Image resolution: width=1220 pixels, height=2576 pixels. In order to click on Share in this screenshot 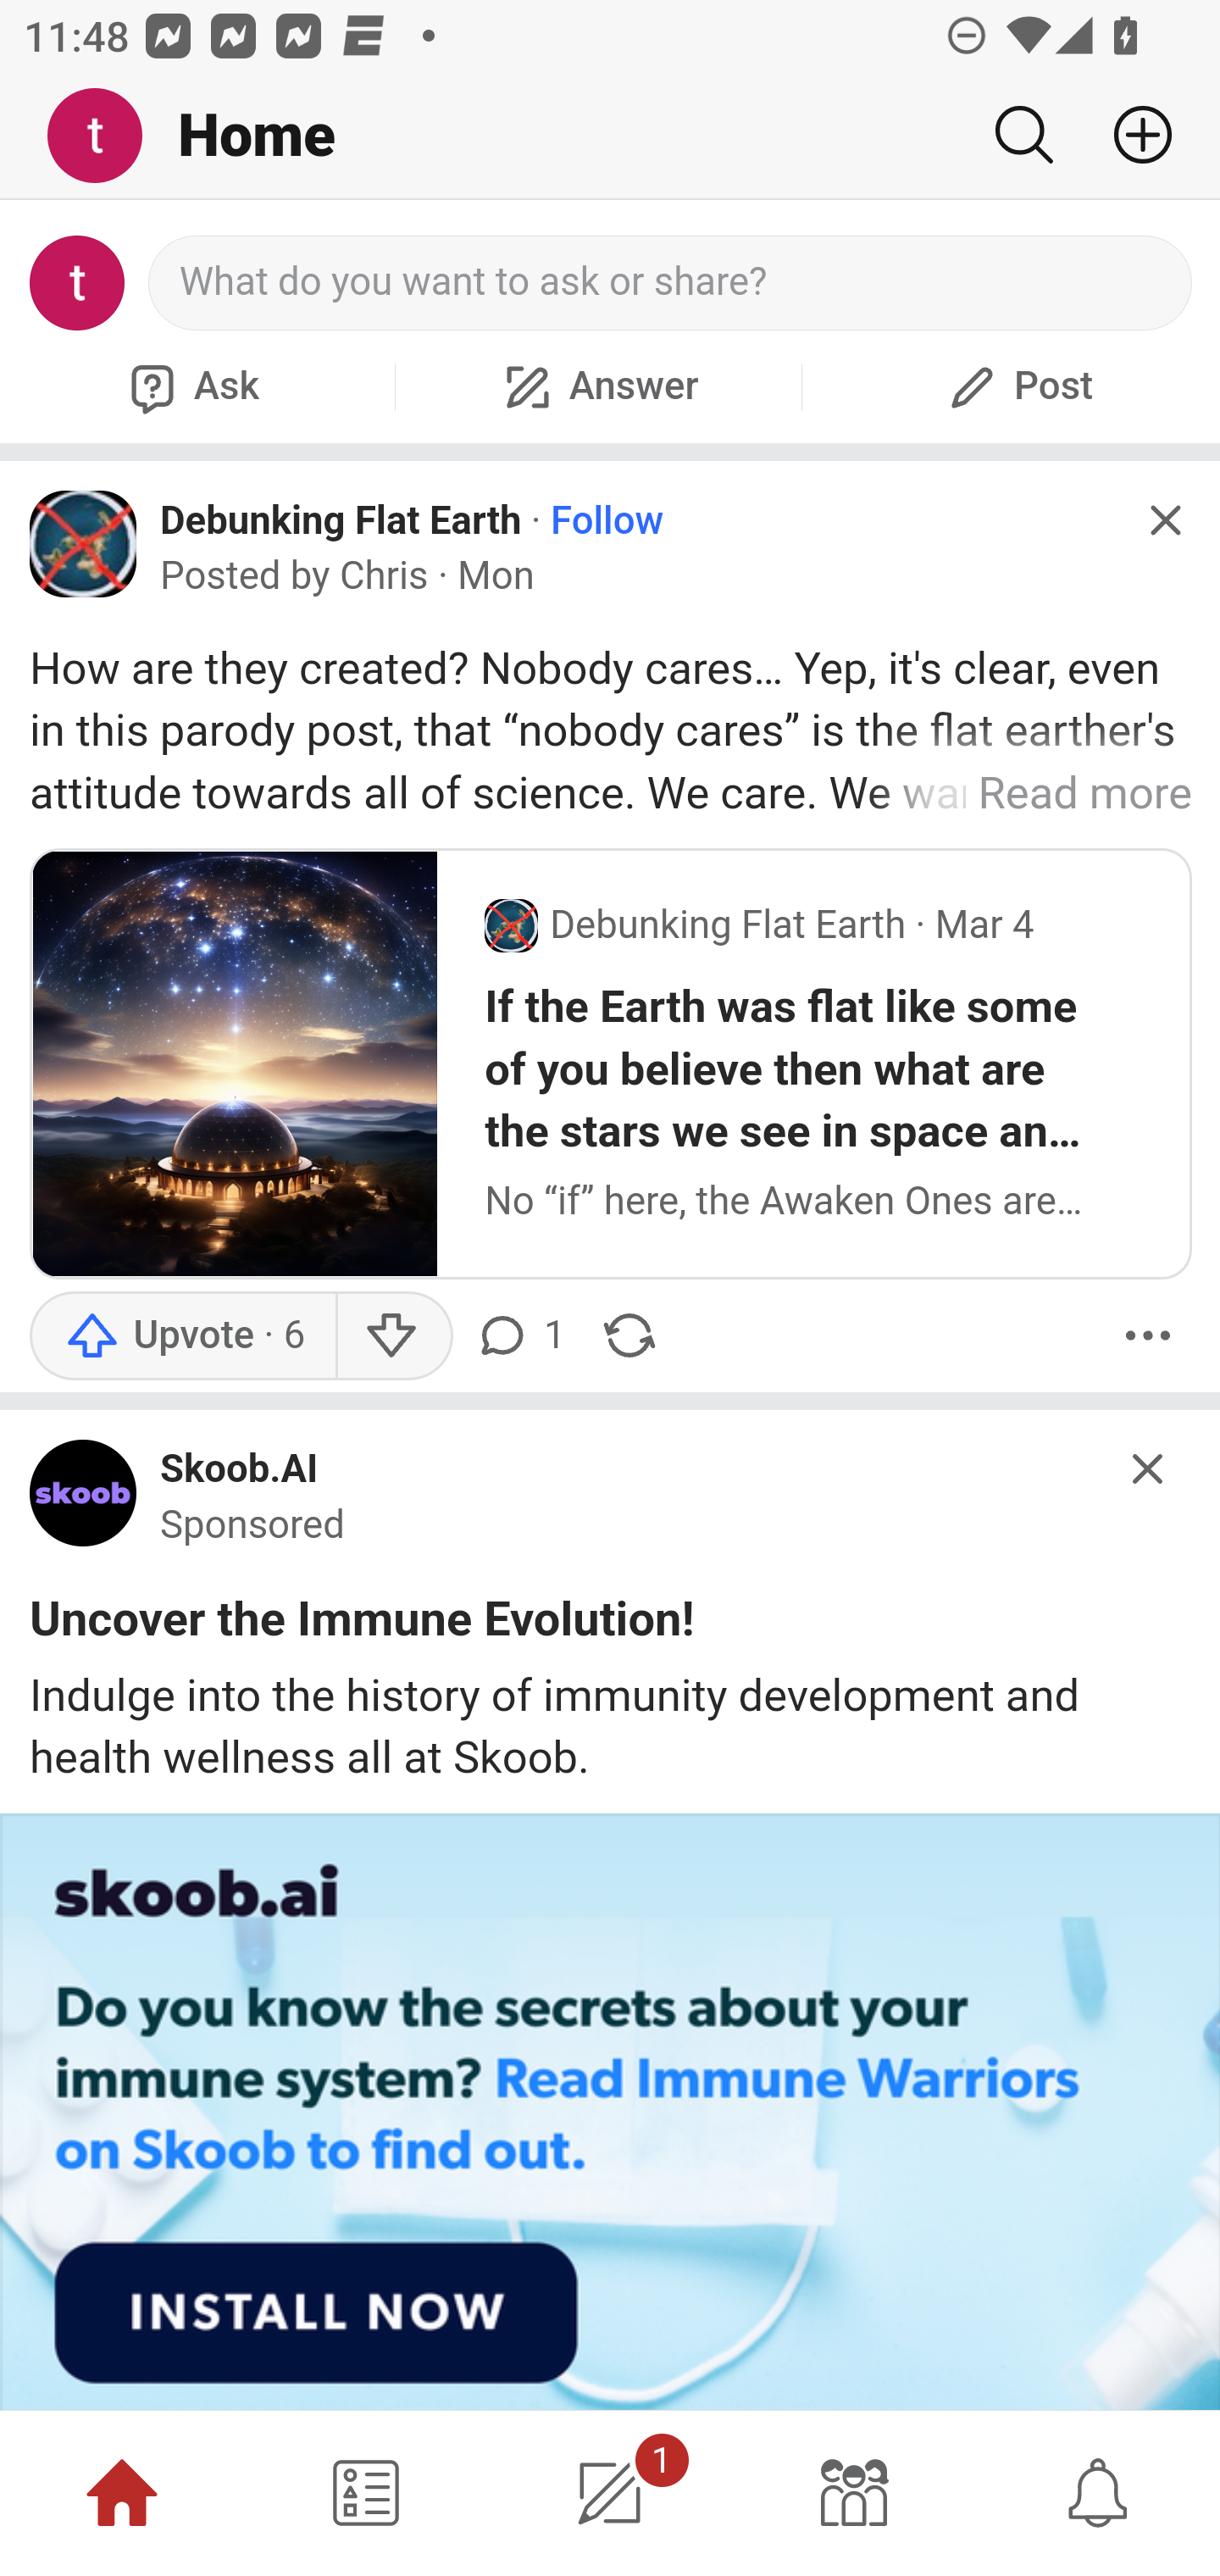, I will do `click(629, 1335)`.